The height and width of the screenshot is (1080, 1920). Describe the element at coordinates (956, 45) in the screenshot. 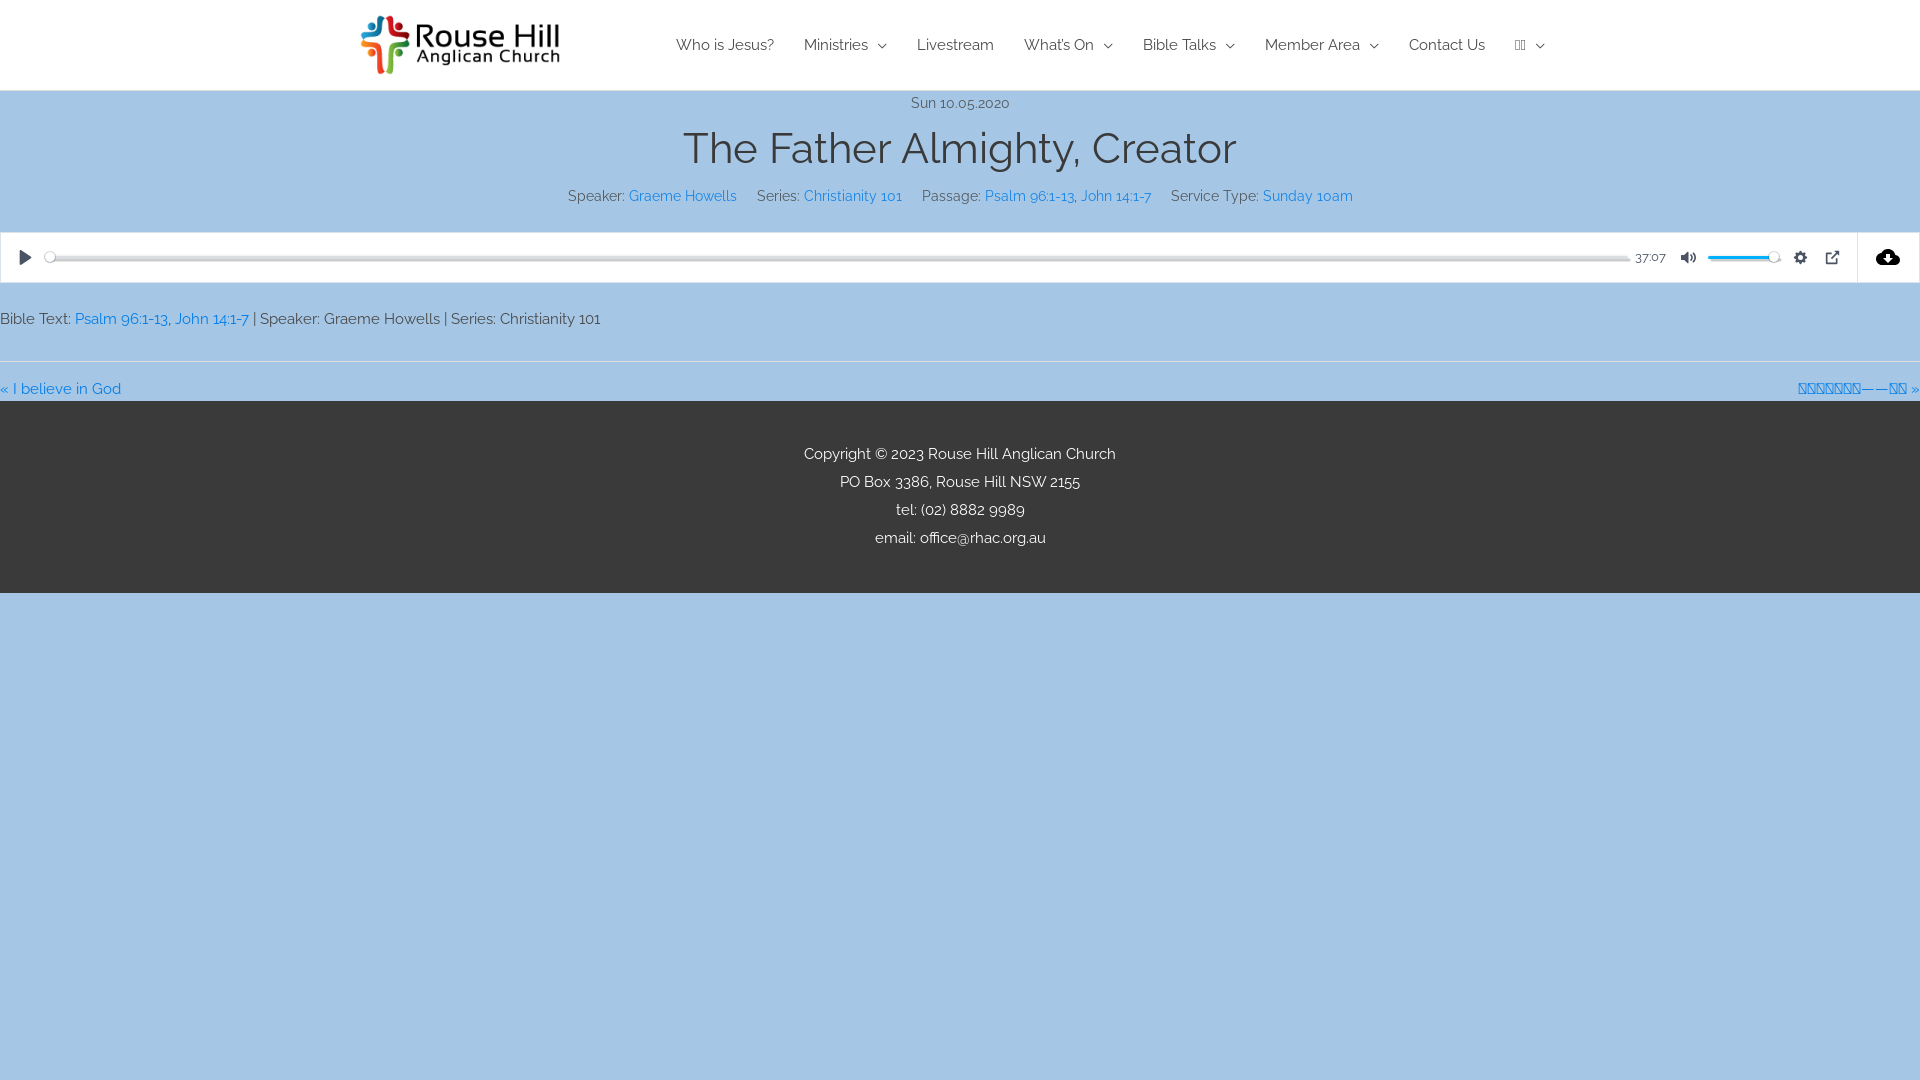

I see `Livestream` at that location.